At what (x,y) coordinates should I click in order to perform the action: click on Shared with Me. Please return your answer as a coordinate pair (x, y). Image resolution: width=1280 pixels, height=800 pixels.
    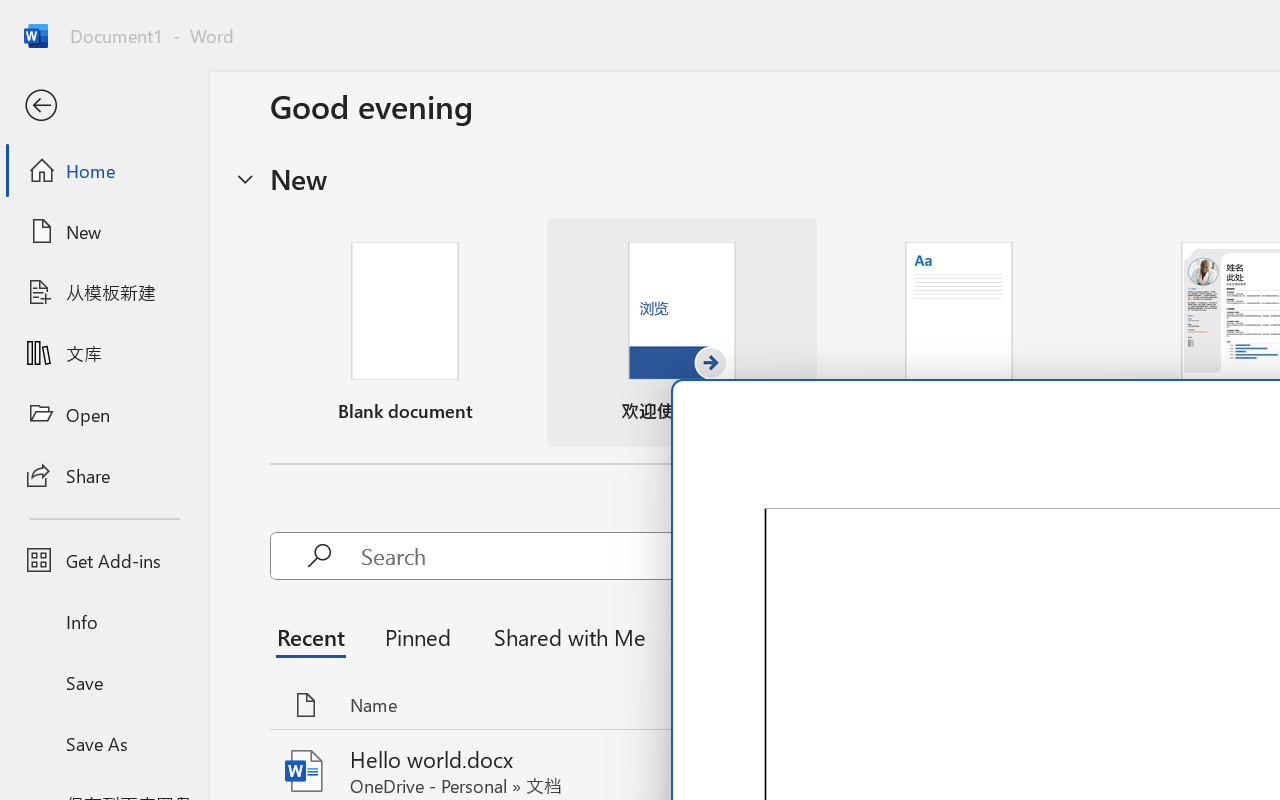
    Looking at the image, I should click on (564, 636).